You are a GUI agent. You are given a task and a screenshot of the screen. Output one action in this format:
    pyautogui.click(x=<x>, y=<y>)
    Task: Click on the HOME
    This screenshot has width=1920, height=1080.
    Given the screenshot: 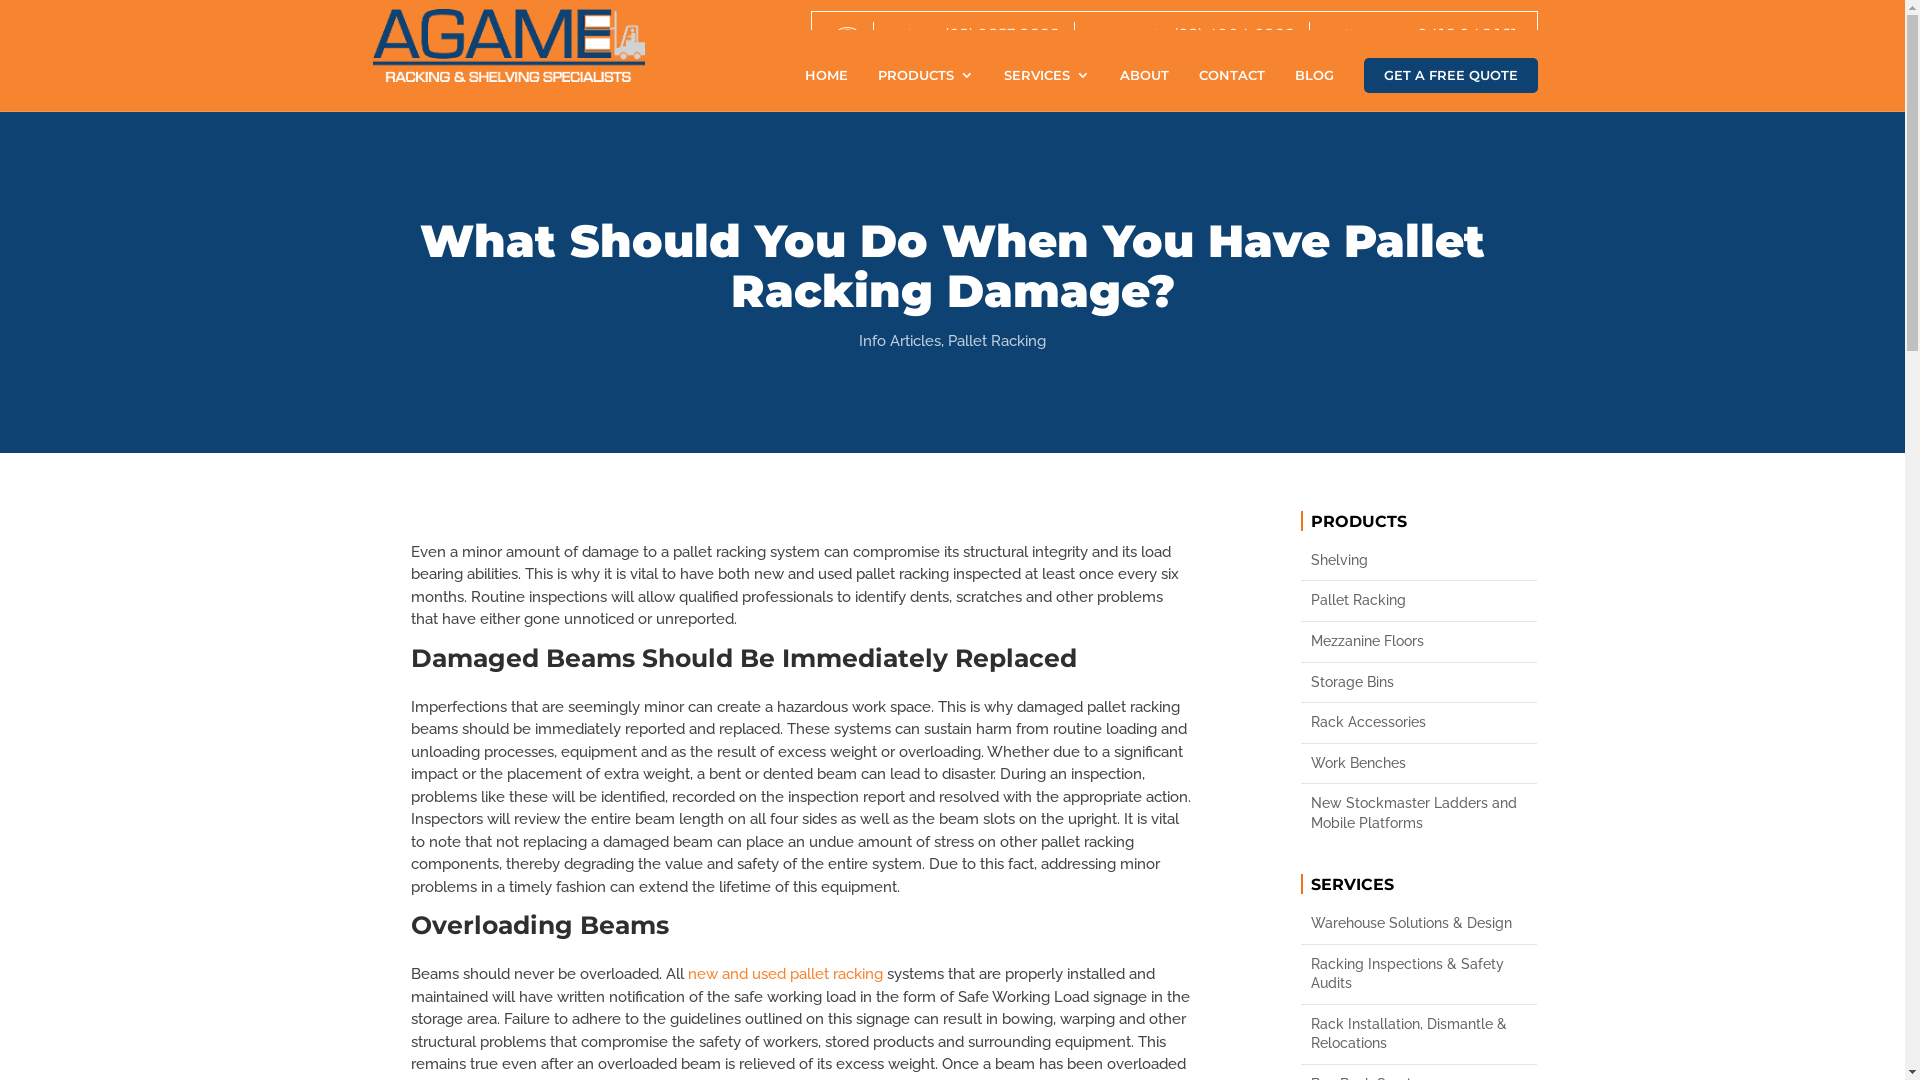 What is the action you would take?
    pyautogui.click(x=826, y=90)
    